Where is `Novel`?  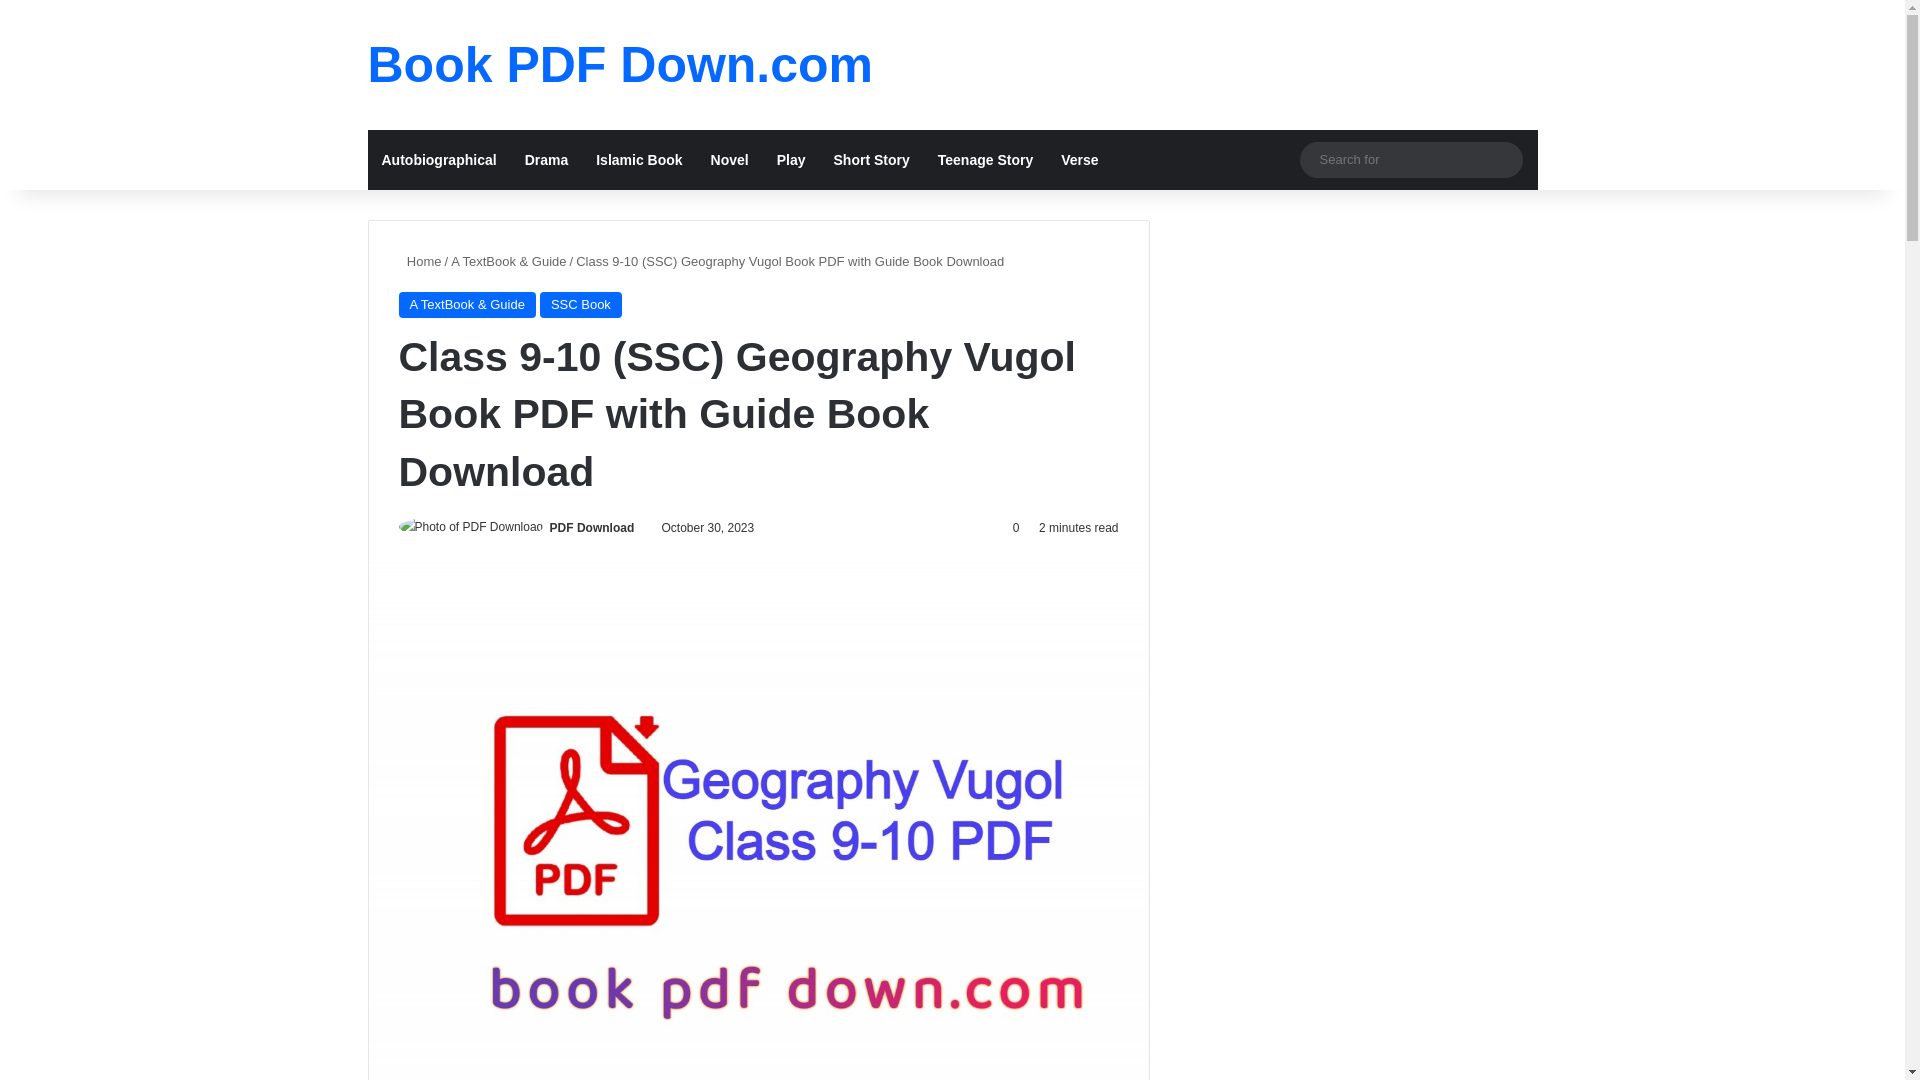
Novel is located at coordinates (729, 160).